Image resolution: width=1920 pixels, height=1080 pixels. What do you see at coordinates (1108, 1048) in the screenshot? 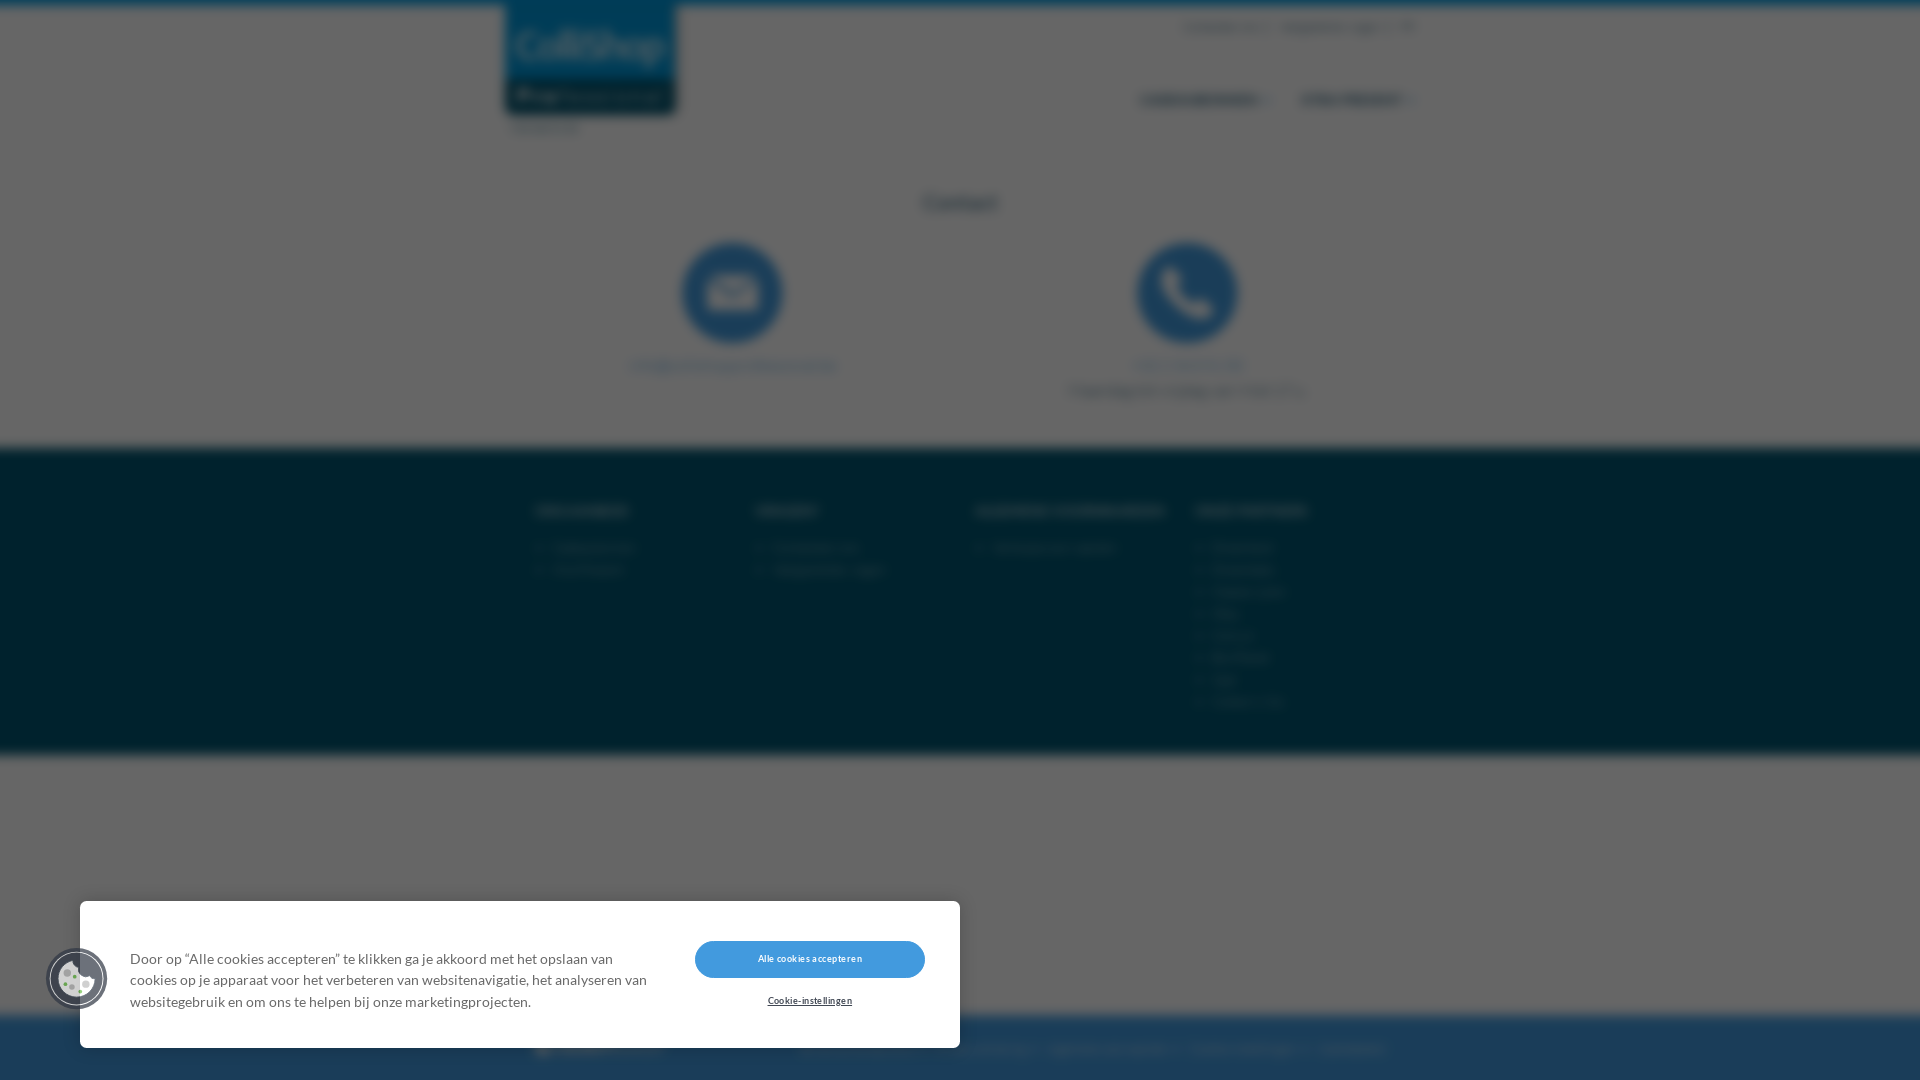
I see `Algemene voorwaarden` at bounding box center [1108, 1048].